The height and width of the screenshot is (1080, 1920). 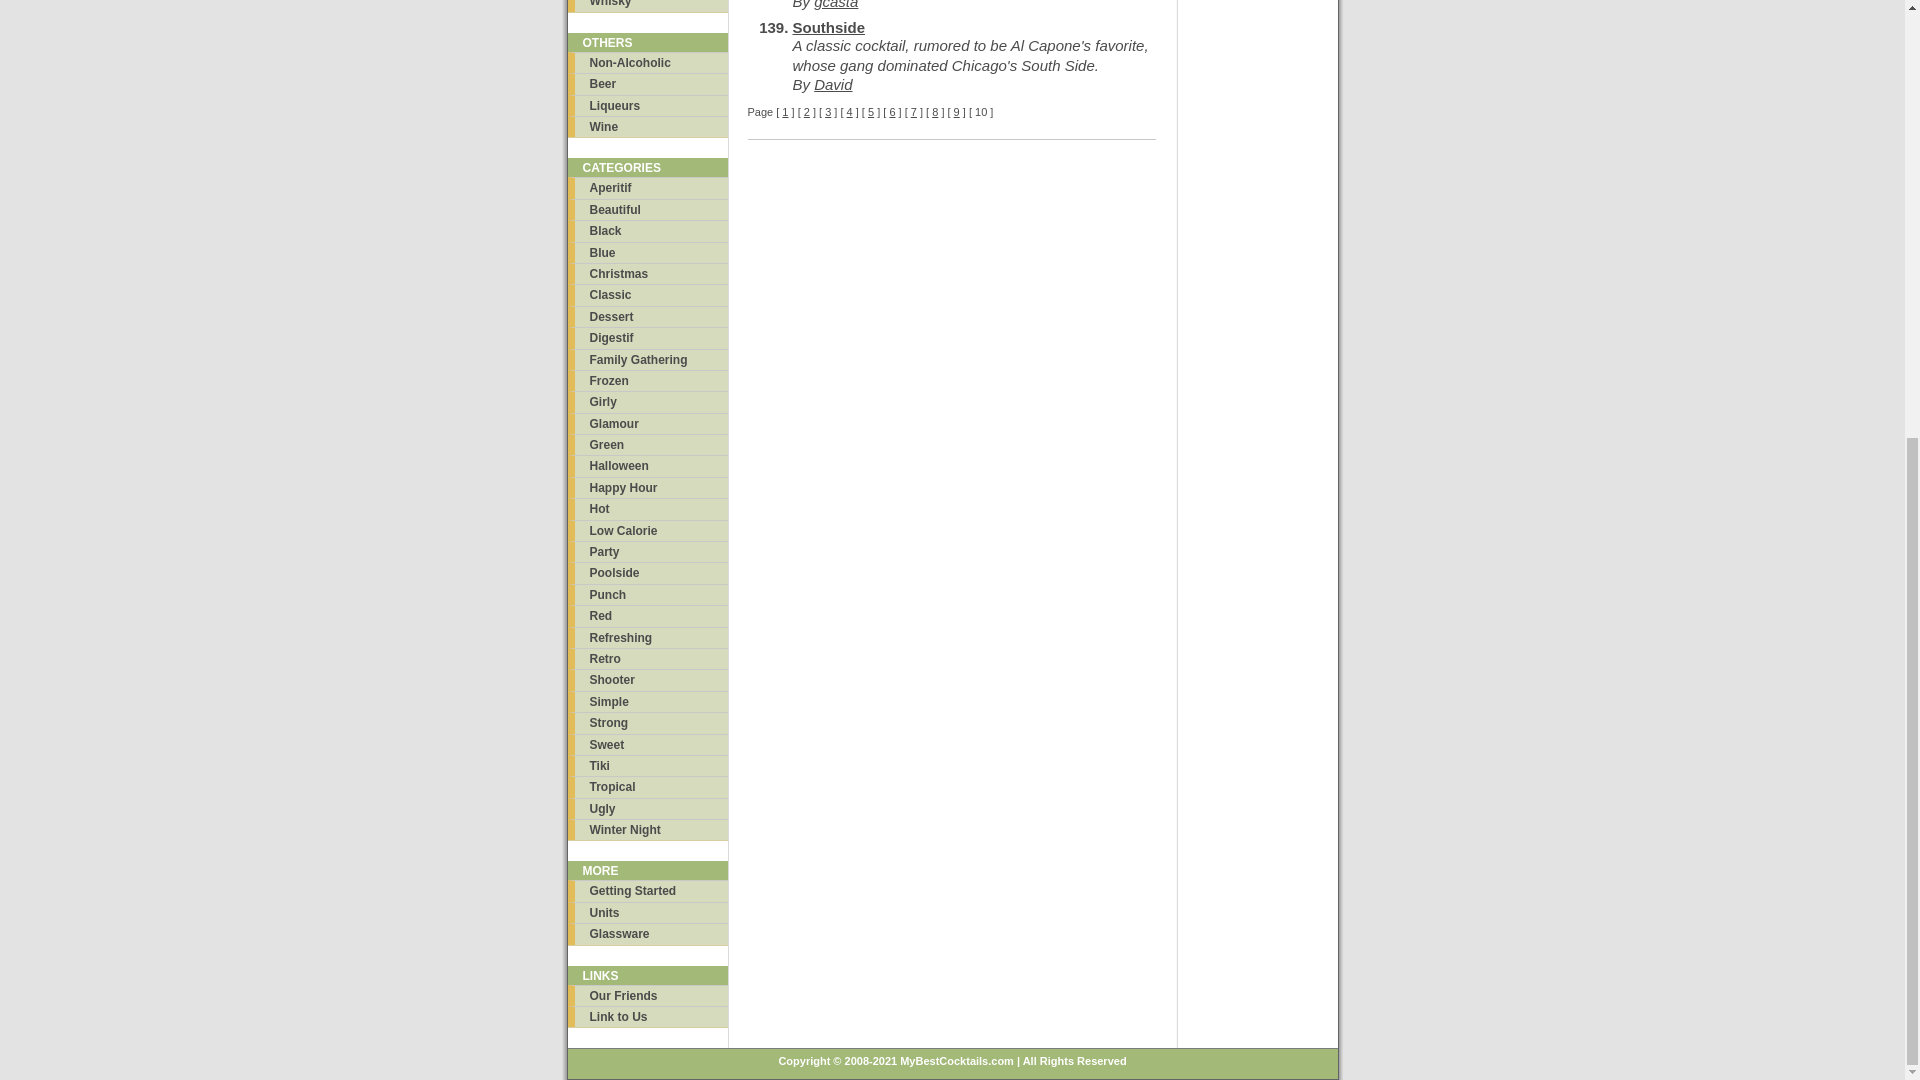 What do you see at coordinates (648, 209) in the screenshot?
I see `Beautiful` at bounding box center [648, 209].